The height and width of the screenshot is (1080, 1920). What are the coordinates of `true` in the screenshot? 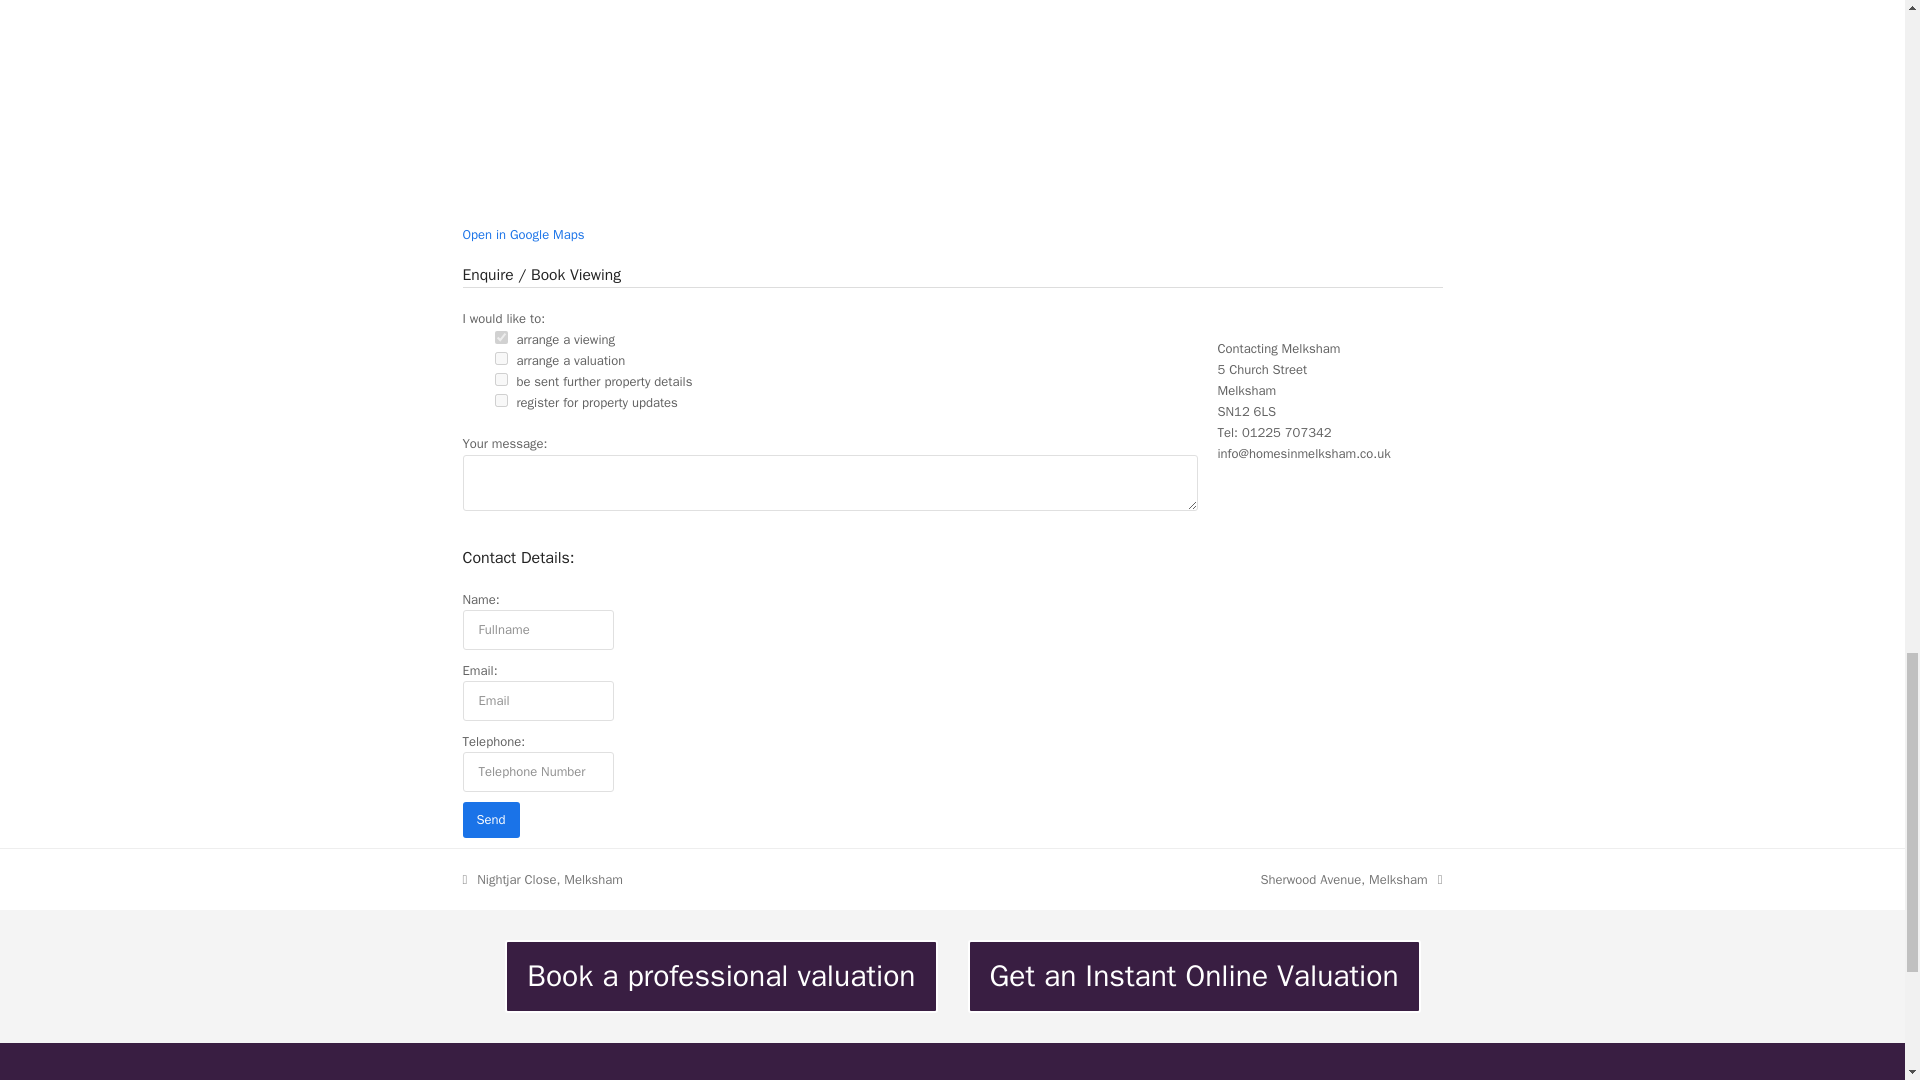 It's located at (500, 358).